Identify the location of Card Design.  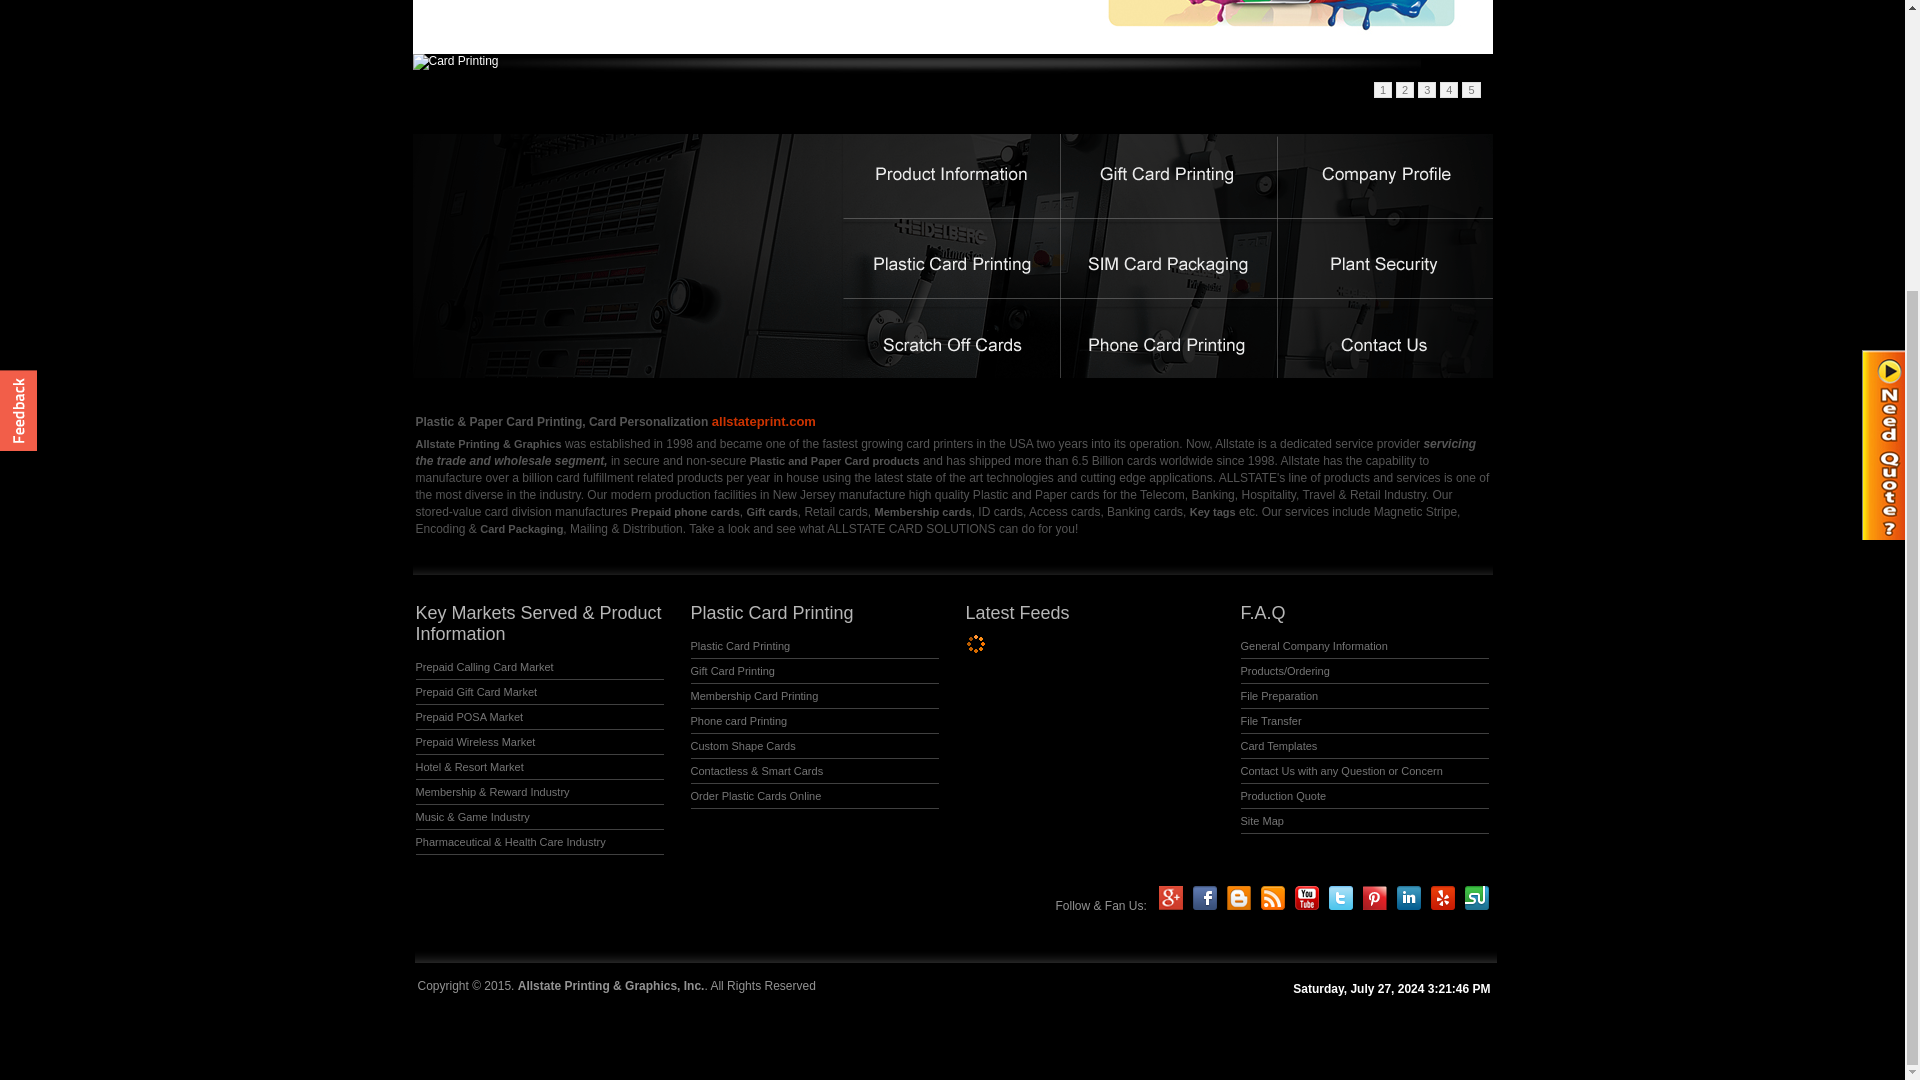
(952, 27).